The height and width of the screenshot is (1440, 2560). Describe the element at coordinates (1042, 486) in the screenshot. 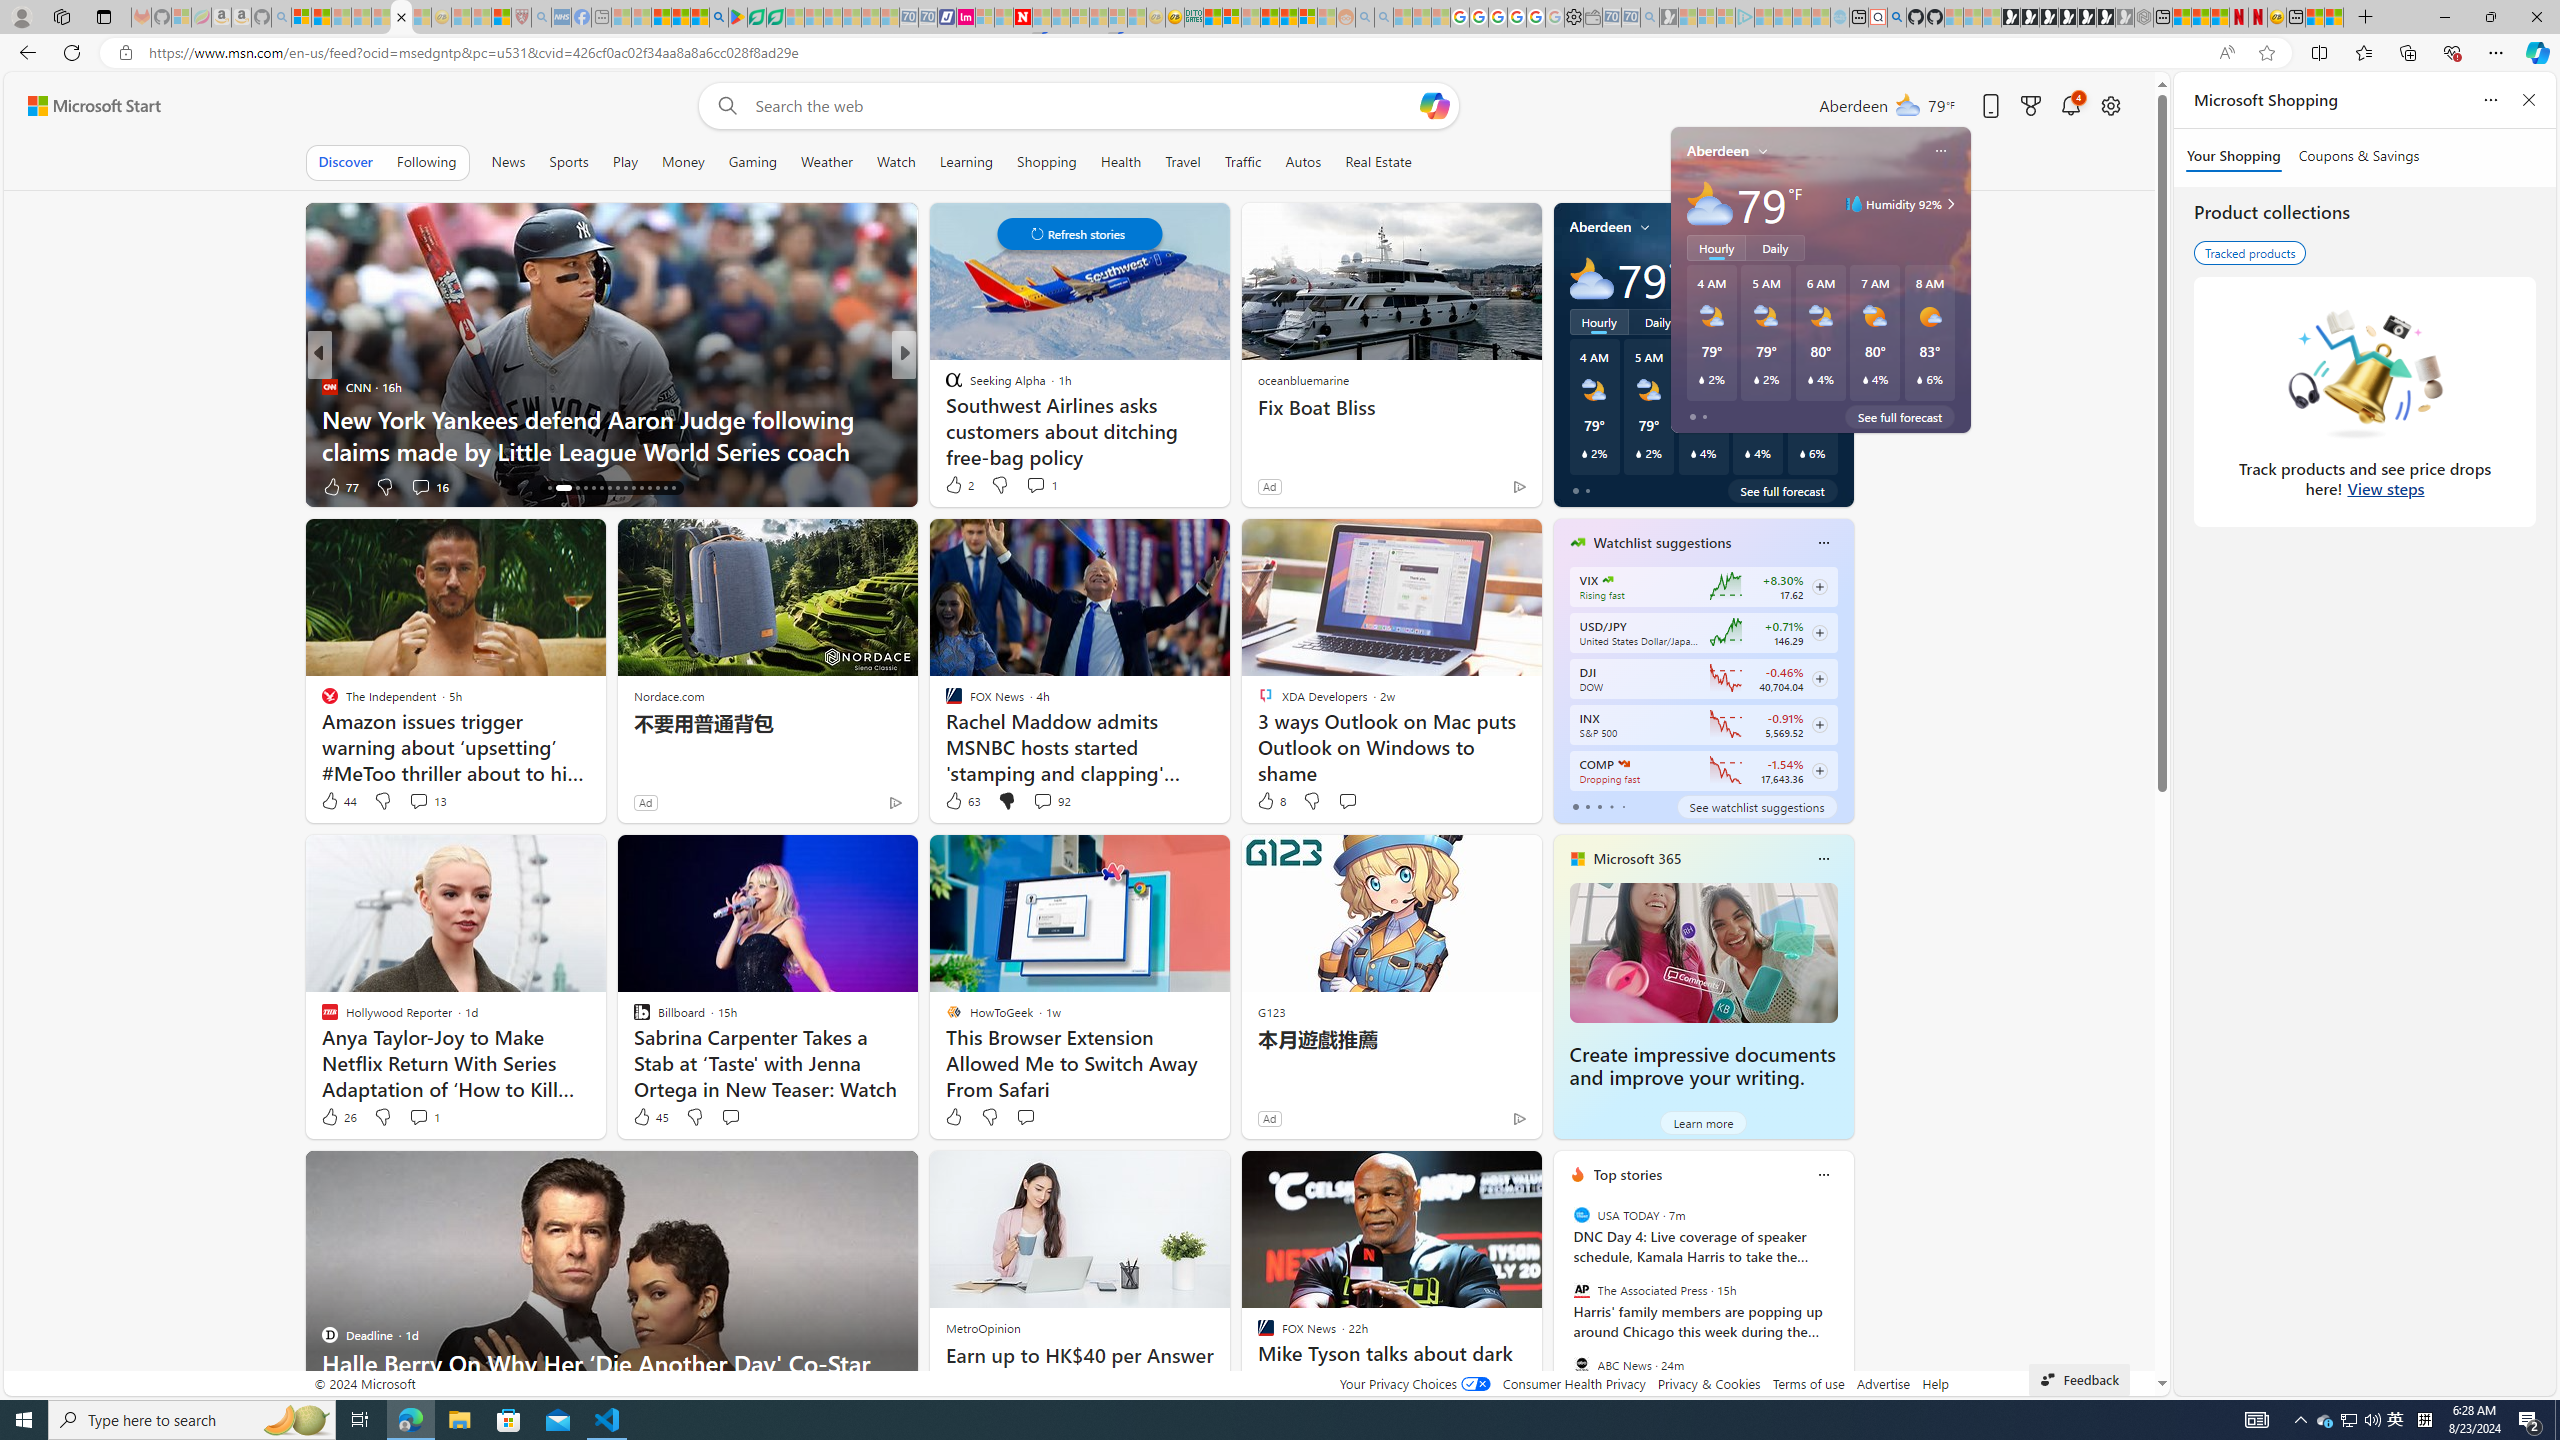

I see `View comments 7 Comment` at that location.